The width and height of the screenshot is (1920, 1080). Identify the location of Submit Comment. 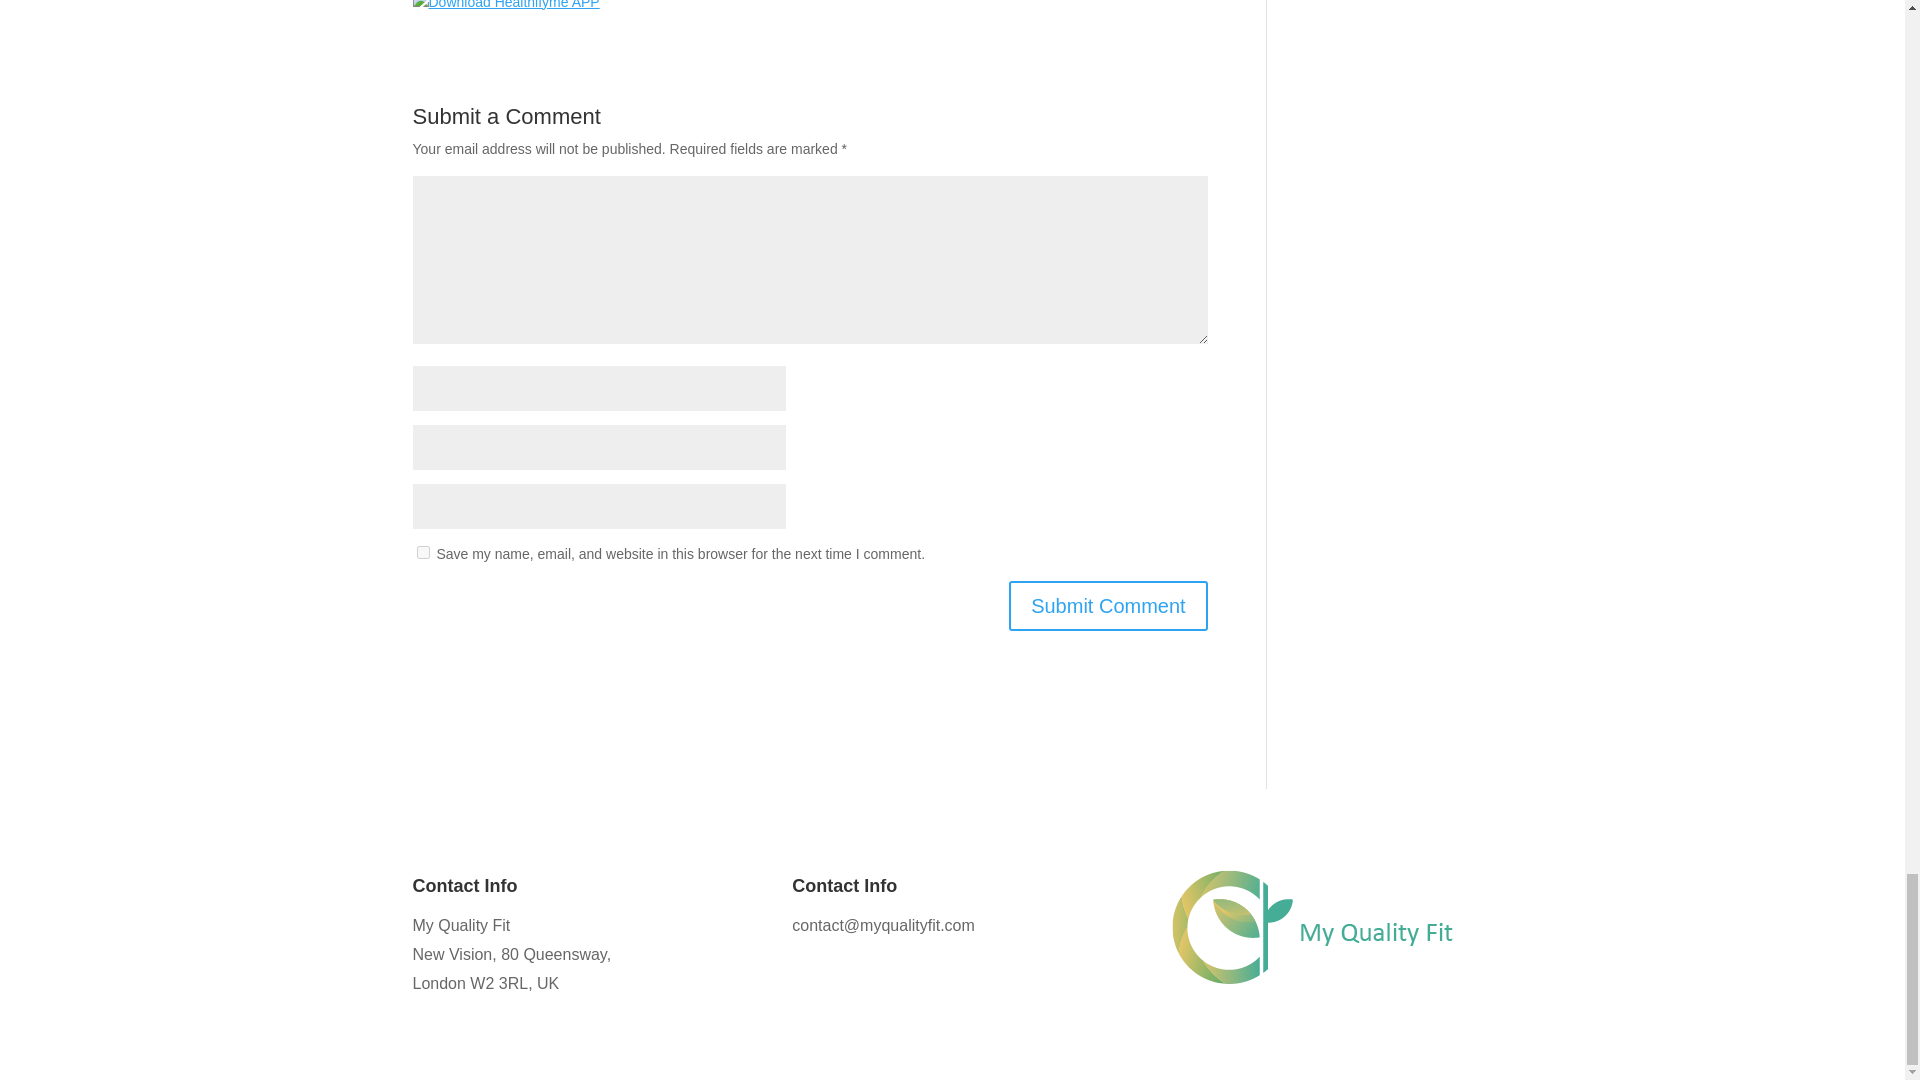
(1108, 606).